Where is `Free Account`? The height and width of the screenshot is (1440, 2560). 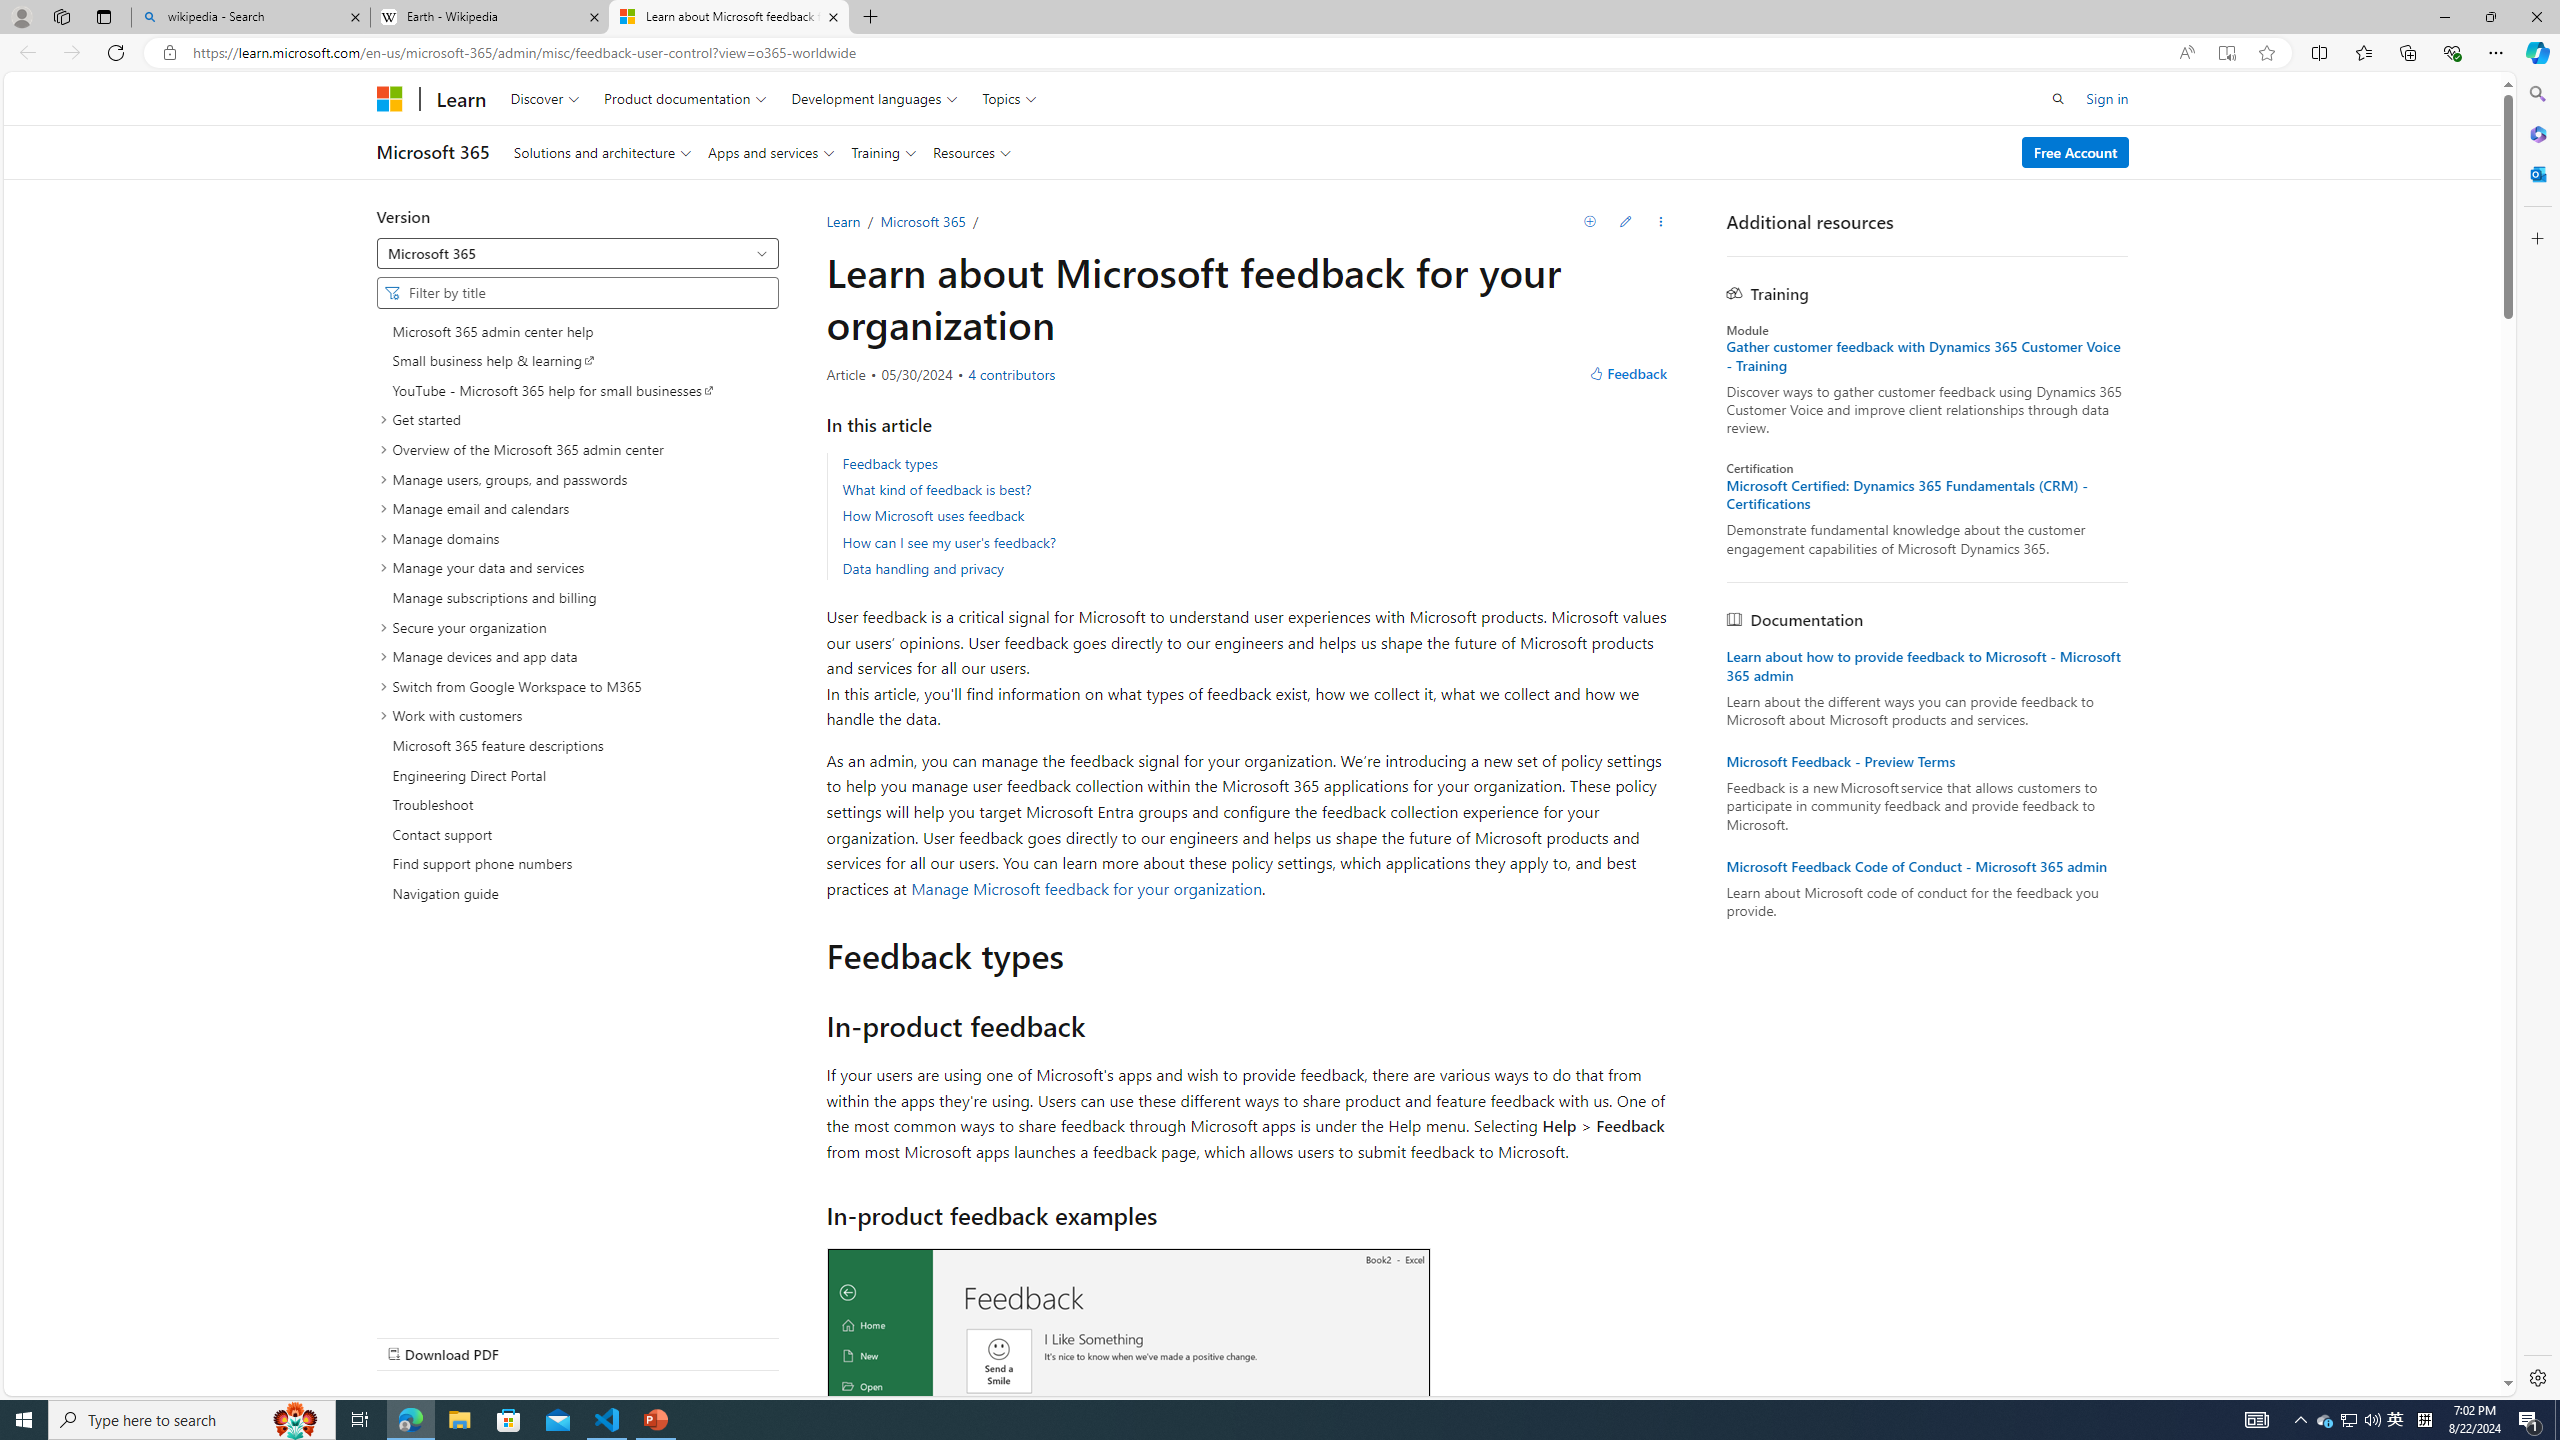
Free Account is located at coordinates (2076, 152).